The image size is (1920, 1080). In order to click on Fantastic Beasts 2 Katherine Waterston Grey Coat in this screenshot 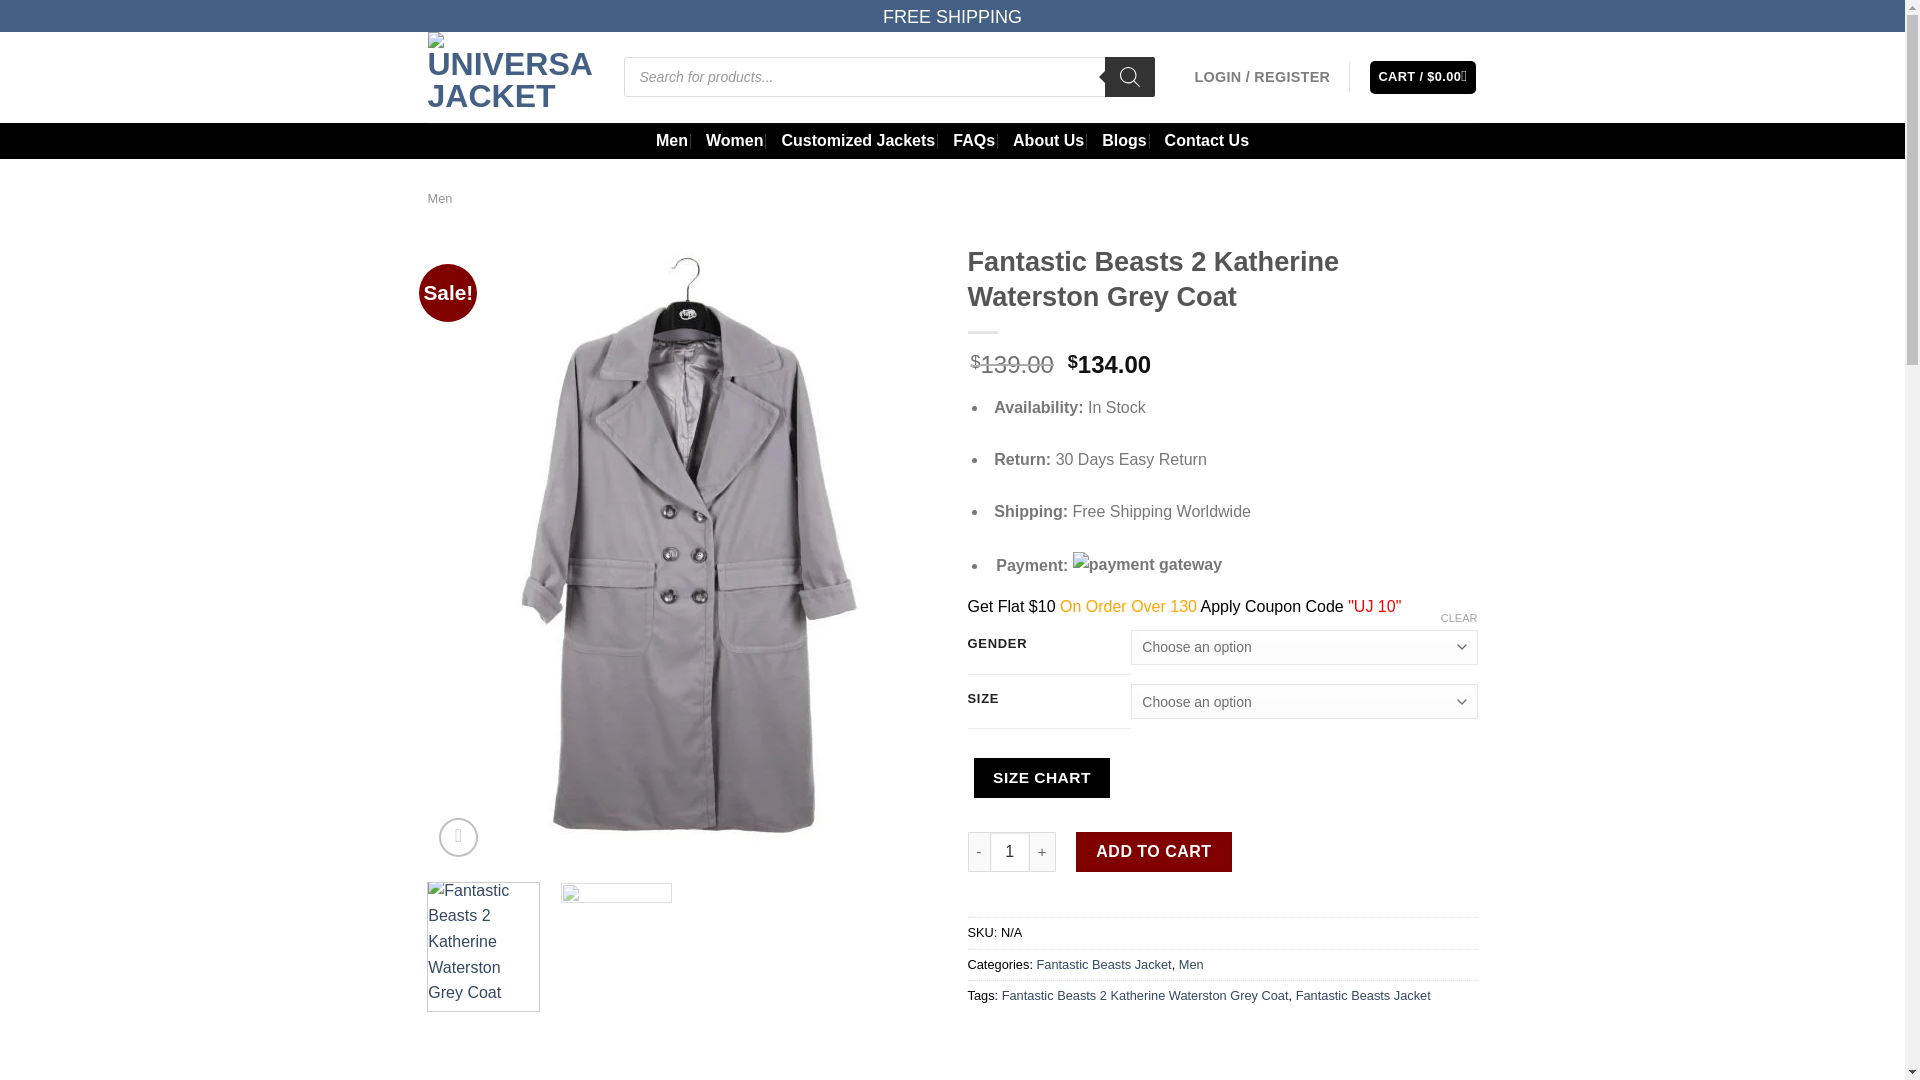, I will do `click(1145, 996)`.